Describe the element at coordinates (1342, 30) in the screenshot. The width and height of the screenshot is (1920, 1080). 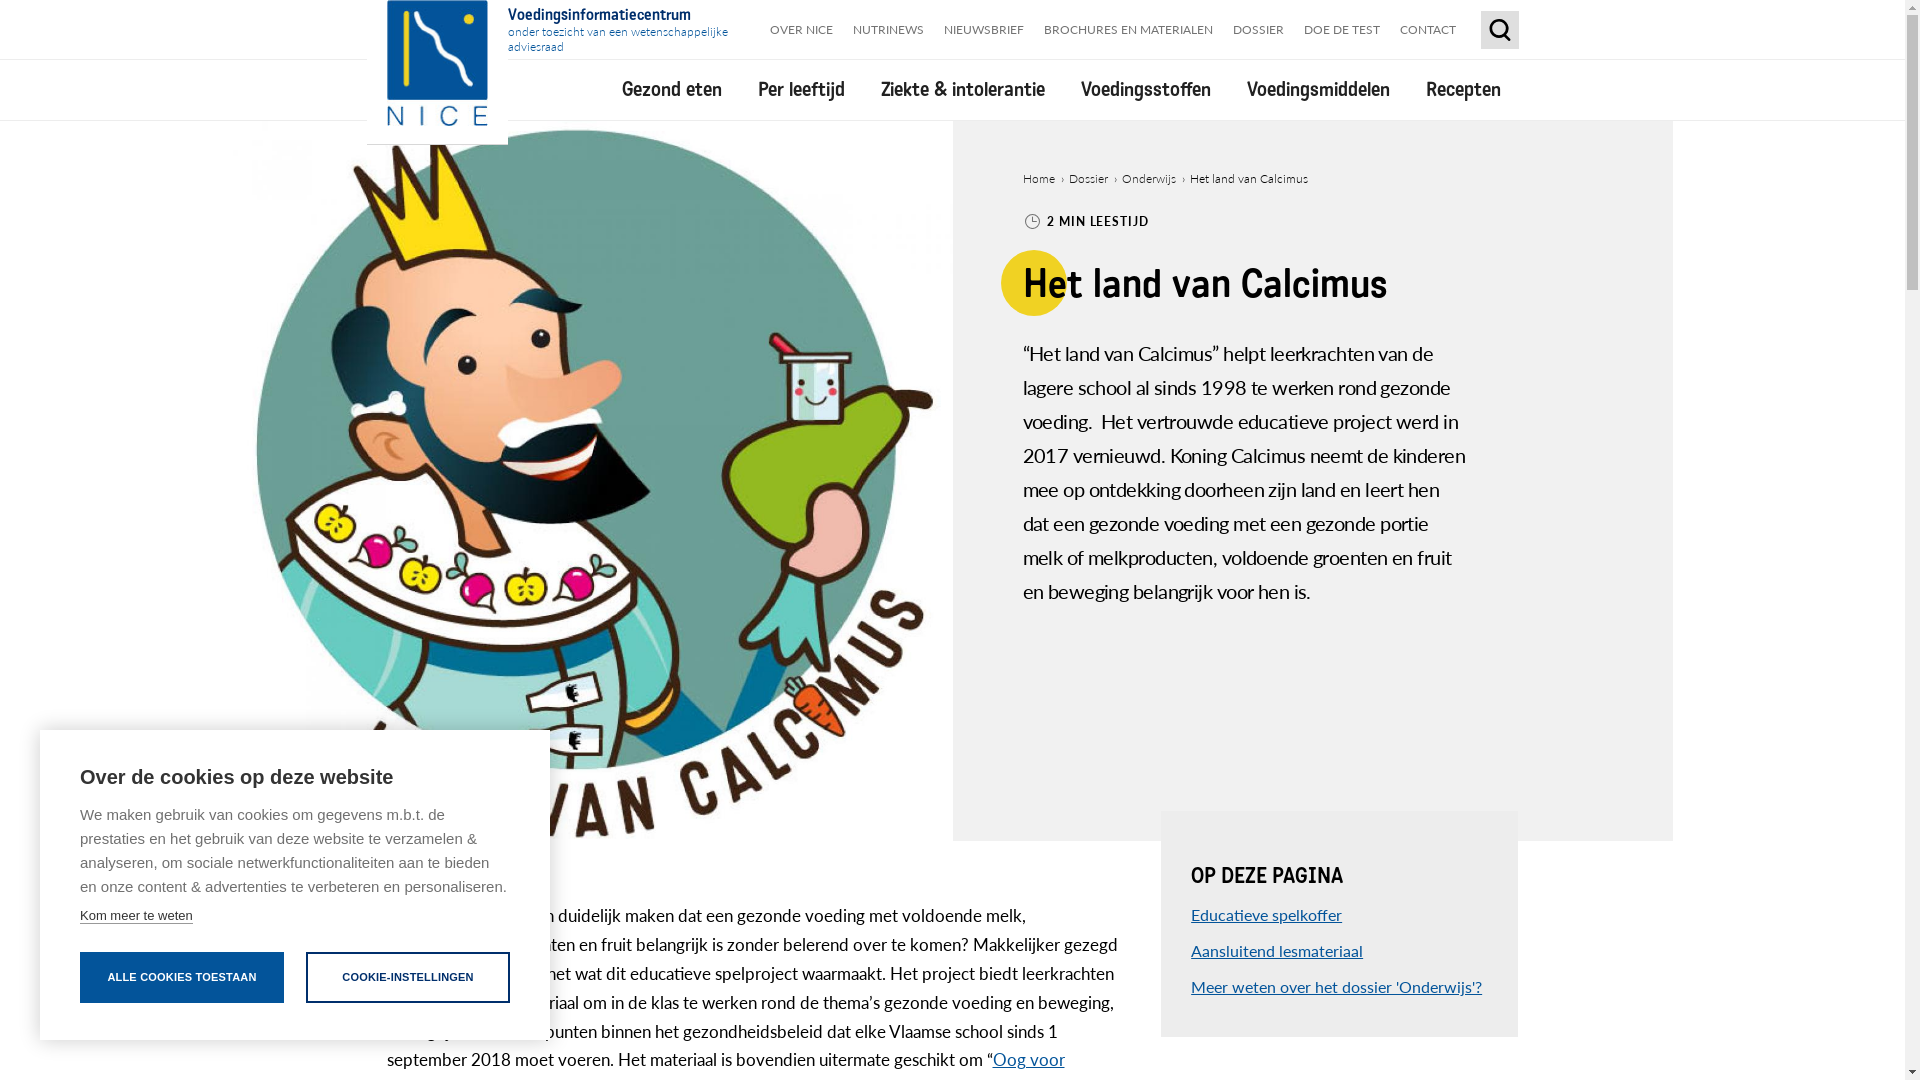
I see `DOE DE TEST` at that location.